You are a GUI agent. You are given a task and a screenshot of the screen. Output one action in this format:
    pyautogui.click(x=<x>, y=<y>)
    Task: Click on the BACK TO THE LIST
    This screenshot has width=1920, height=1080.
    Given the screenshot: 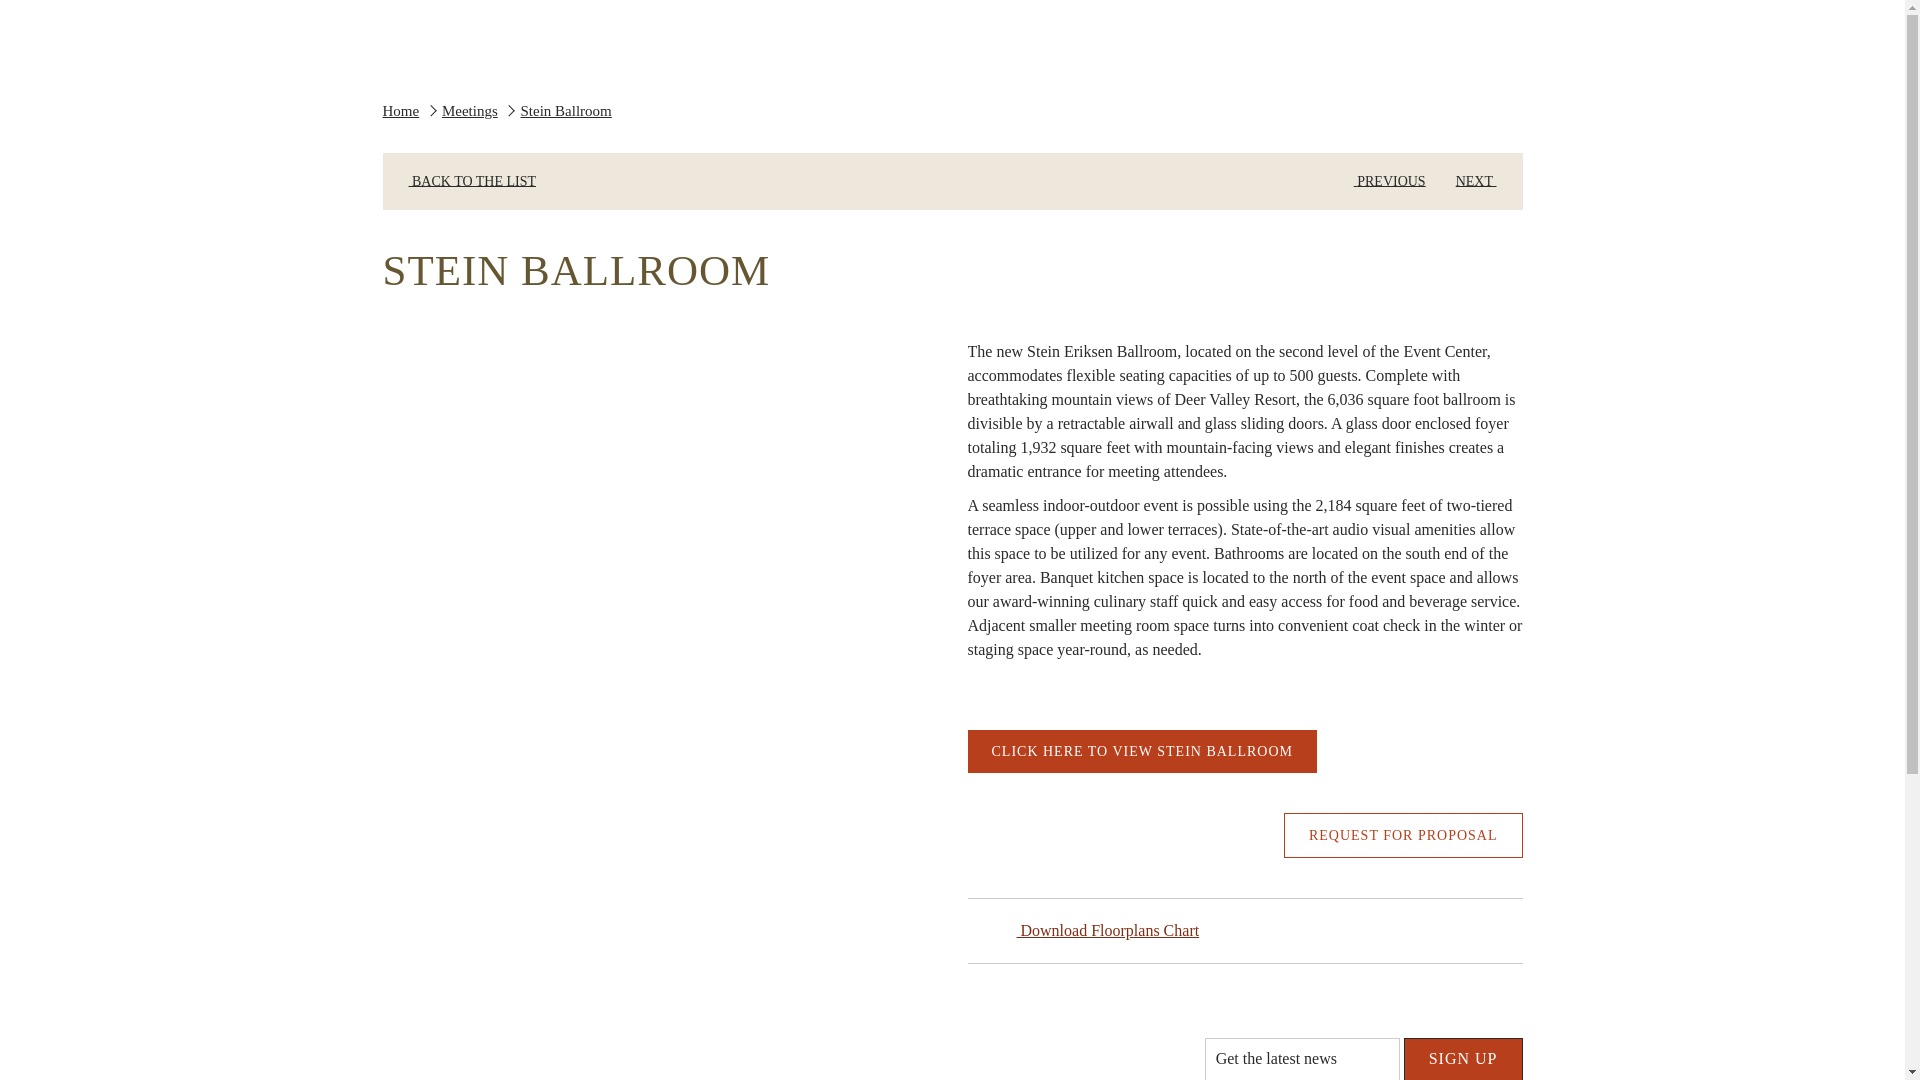 What is the action you would take?
    pyautogui.click(x=466, y=181)
    